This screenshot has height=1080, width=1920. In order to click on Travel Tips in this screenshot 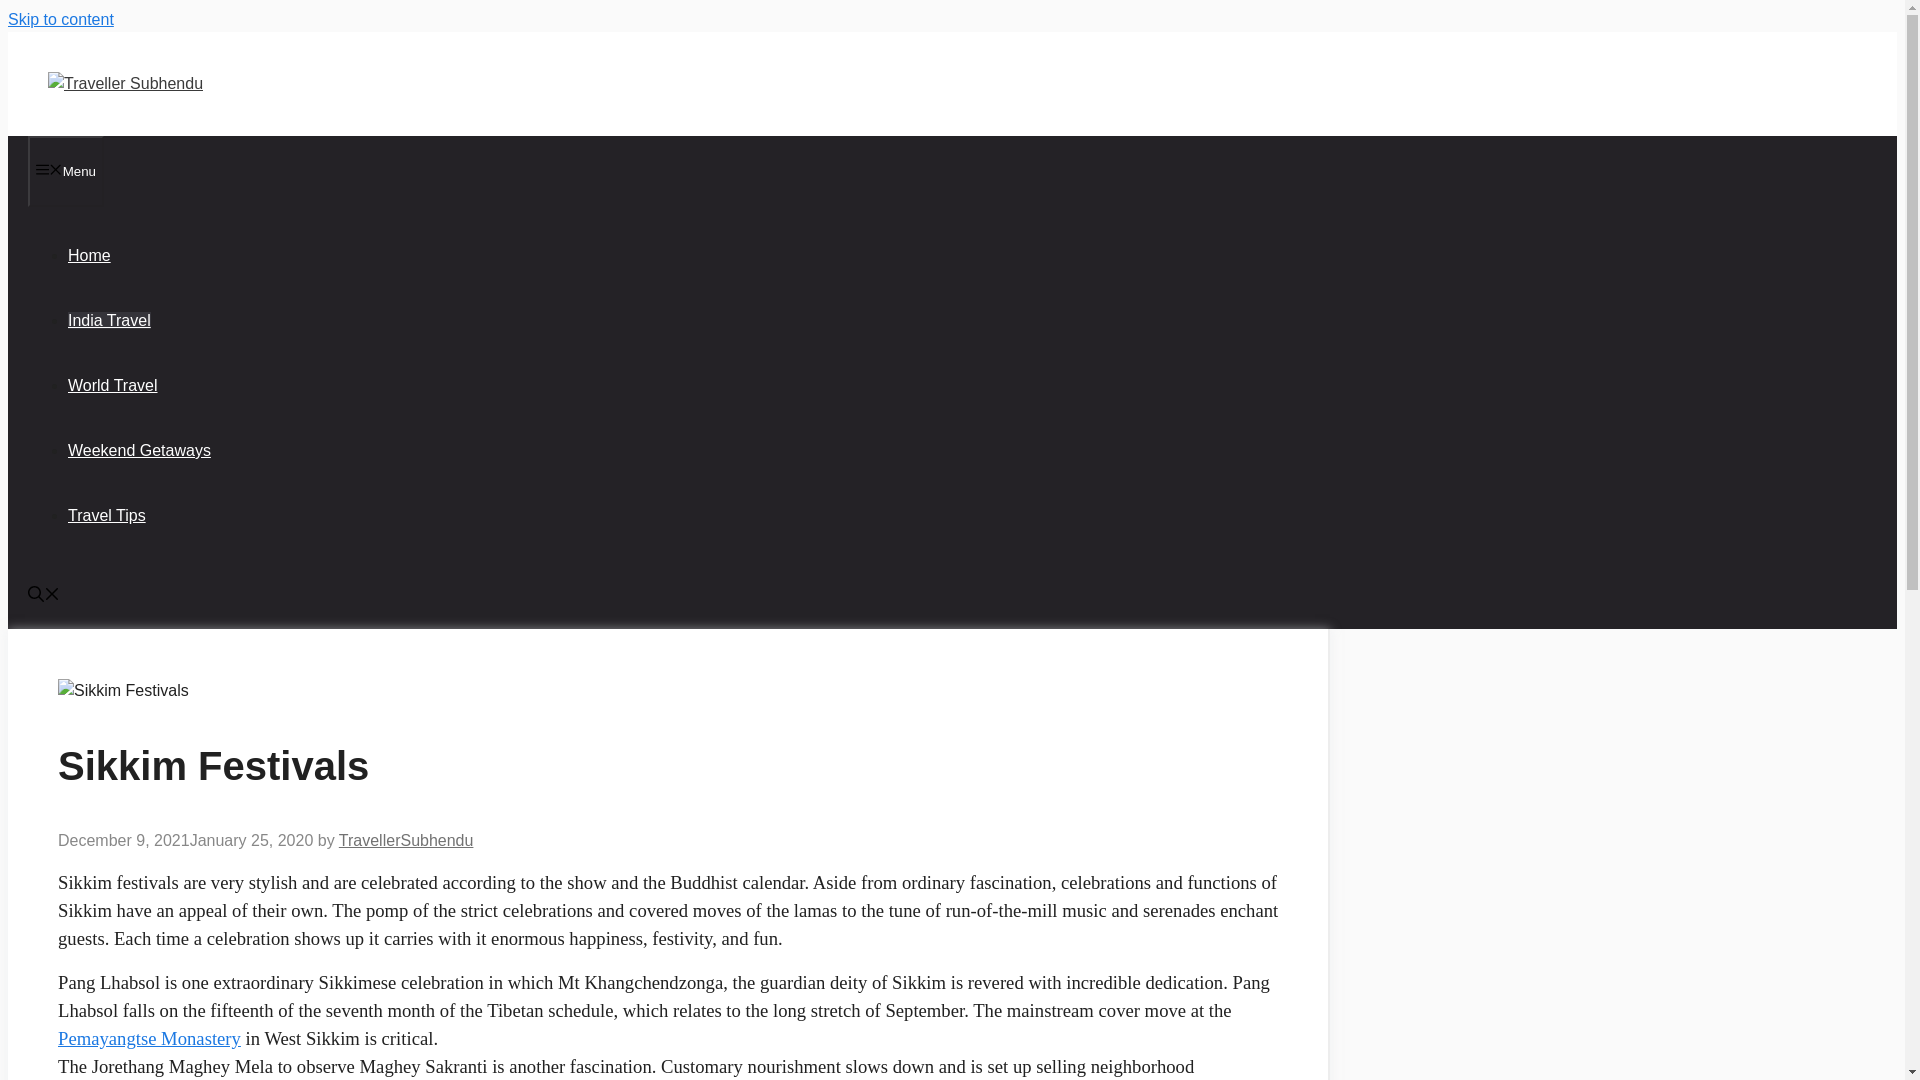, I will do `click(106, 514)`.